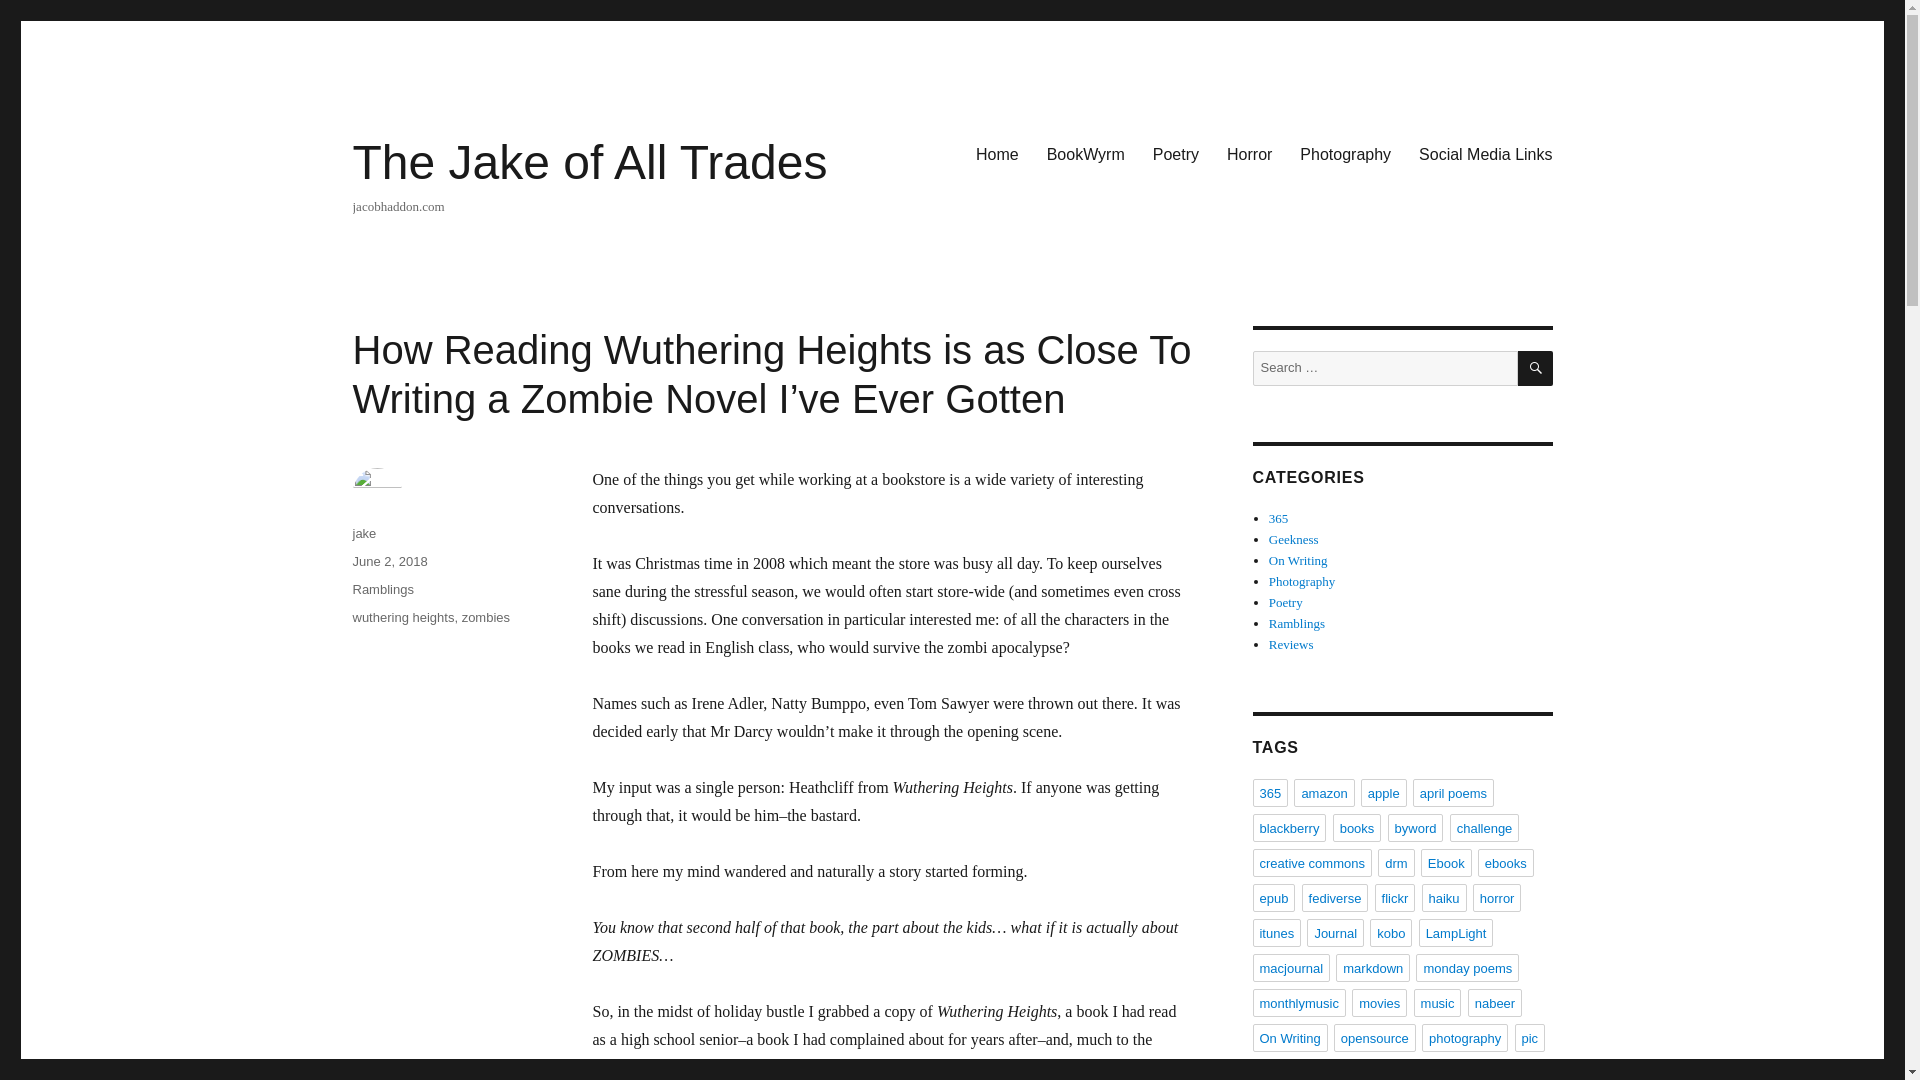  Describe the element at coordinates (1272, 898) in the screenshot. I see `epub` at that location.